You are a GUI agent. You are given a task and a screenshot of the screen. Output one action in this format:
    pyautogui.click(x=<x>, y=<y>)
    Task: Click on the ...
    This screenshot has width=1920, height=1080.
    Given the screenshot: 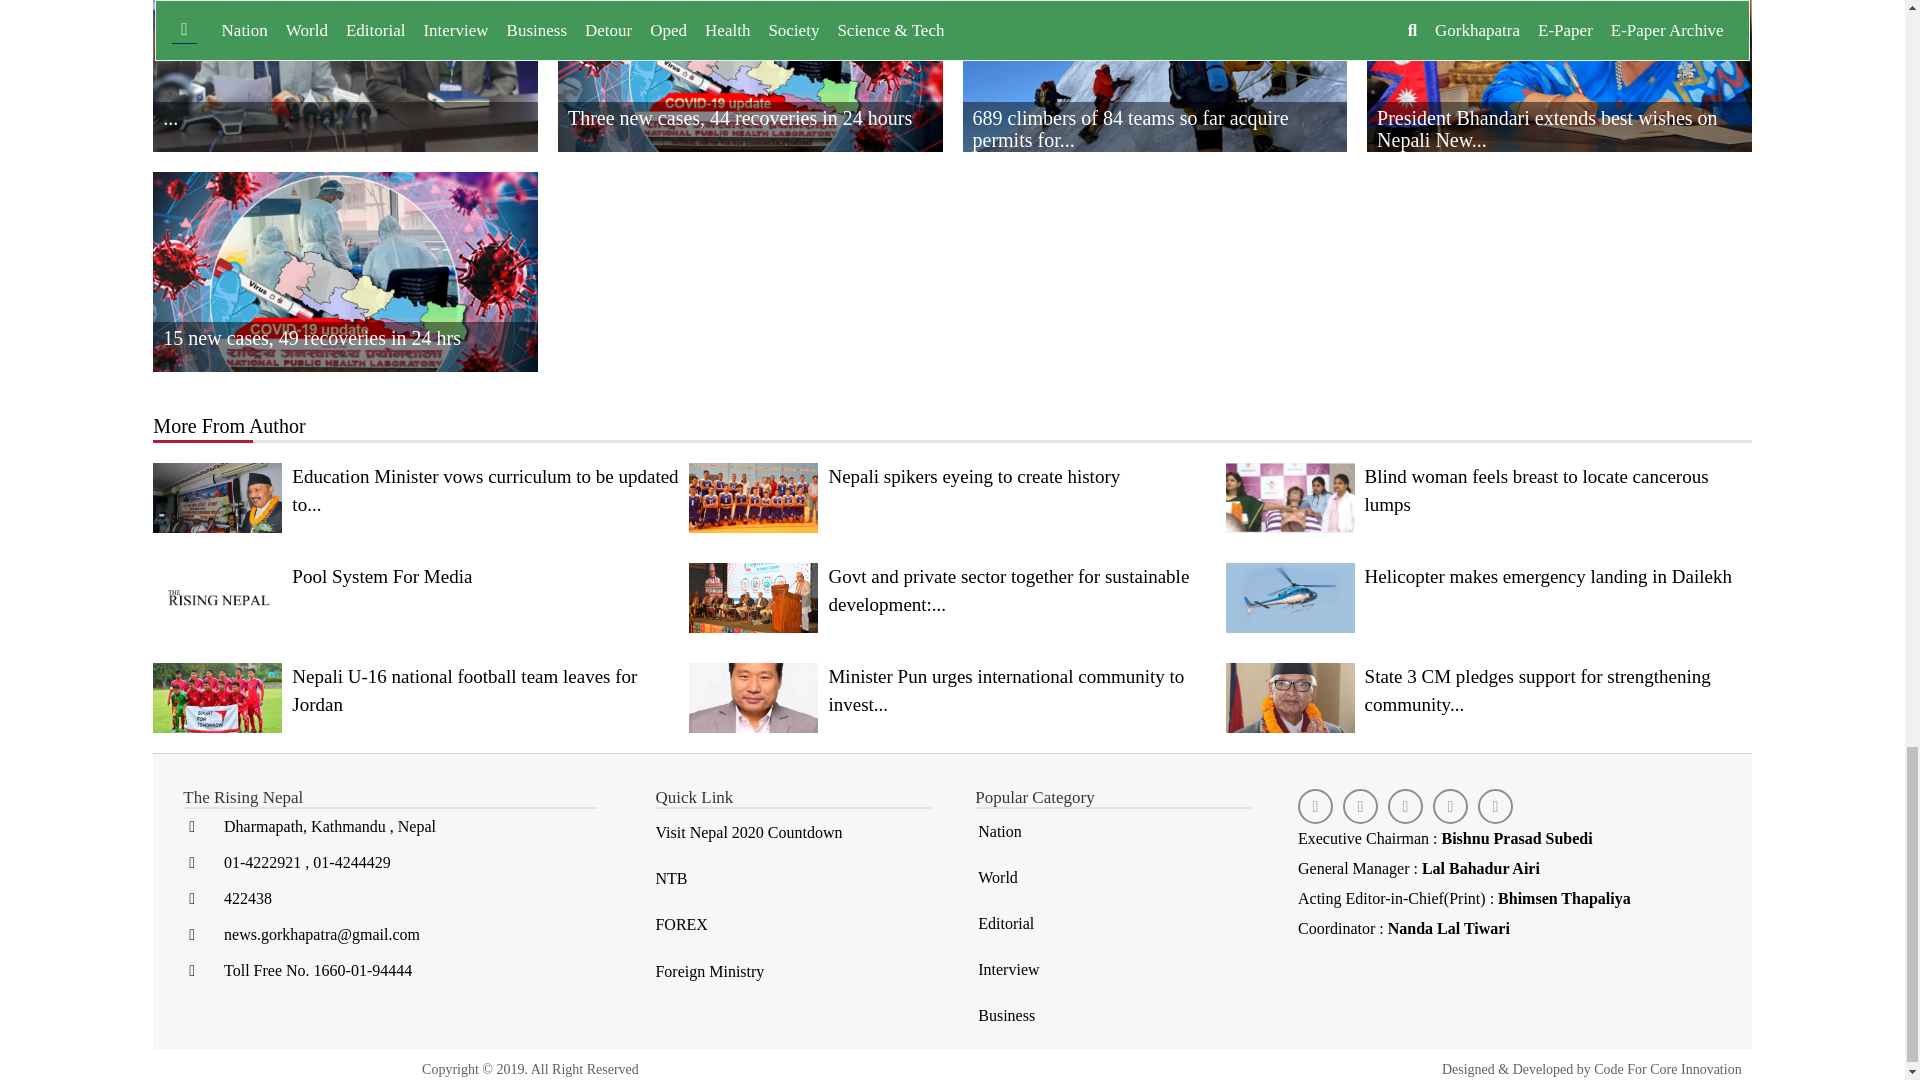 What is the action you would take?
    pyautogui.click(x=345, y=96)
    